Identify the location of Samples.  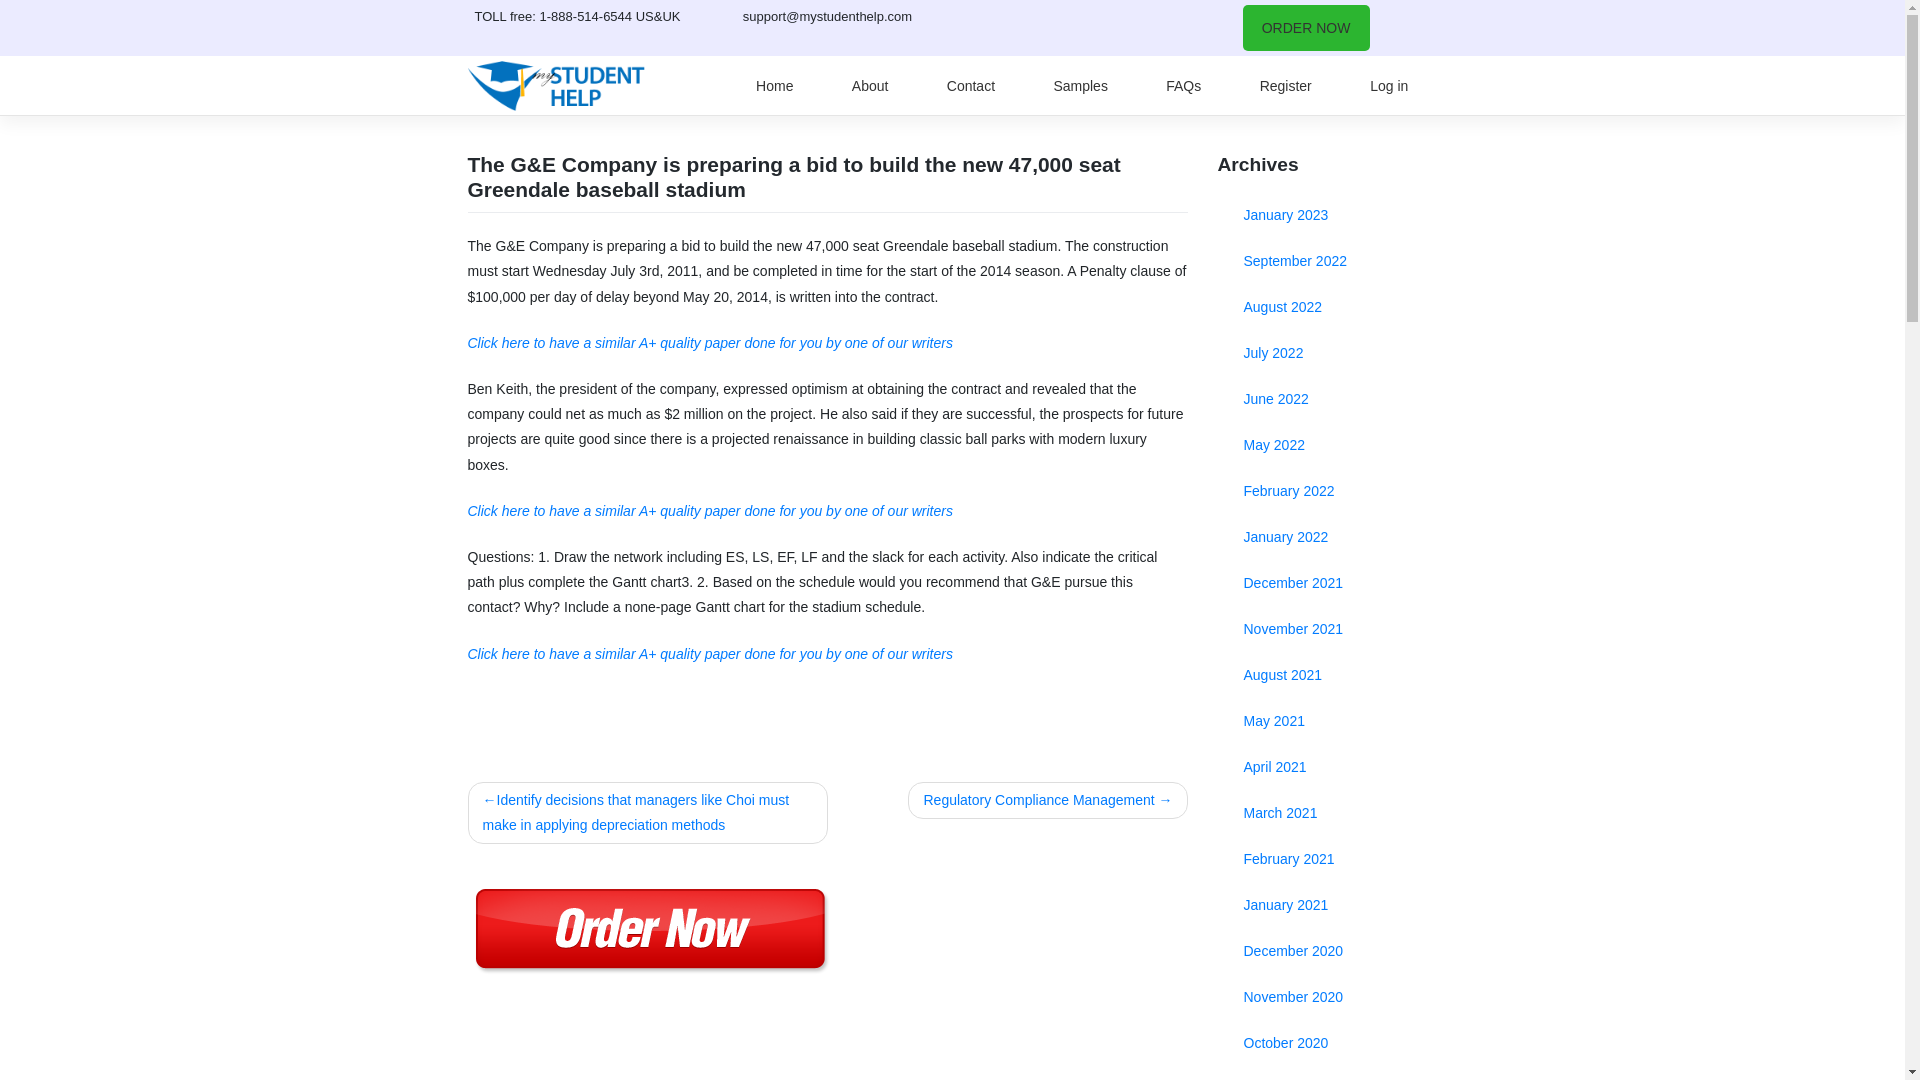
(1080, 86).